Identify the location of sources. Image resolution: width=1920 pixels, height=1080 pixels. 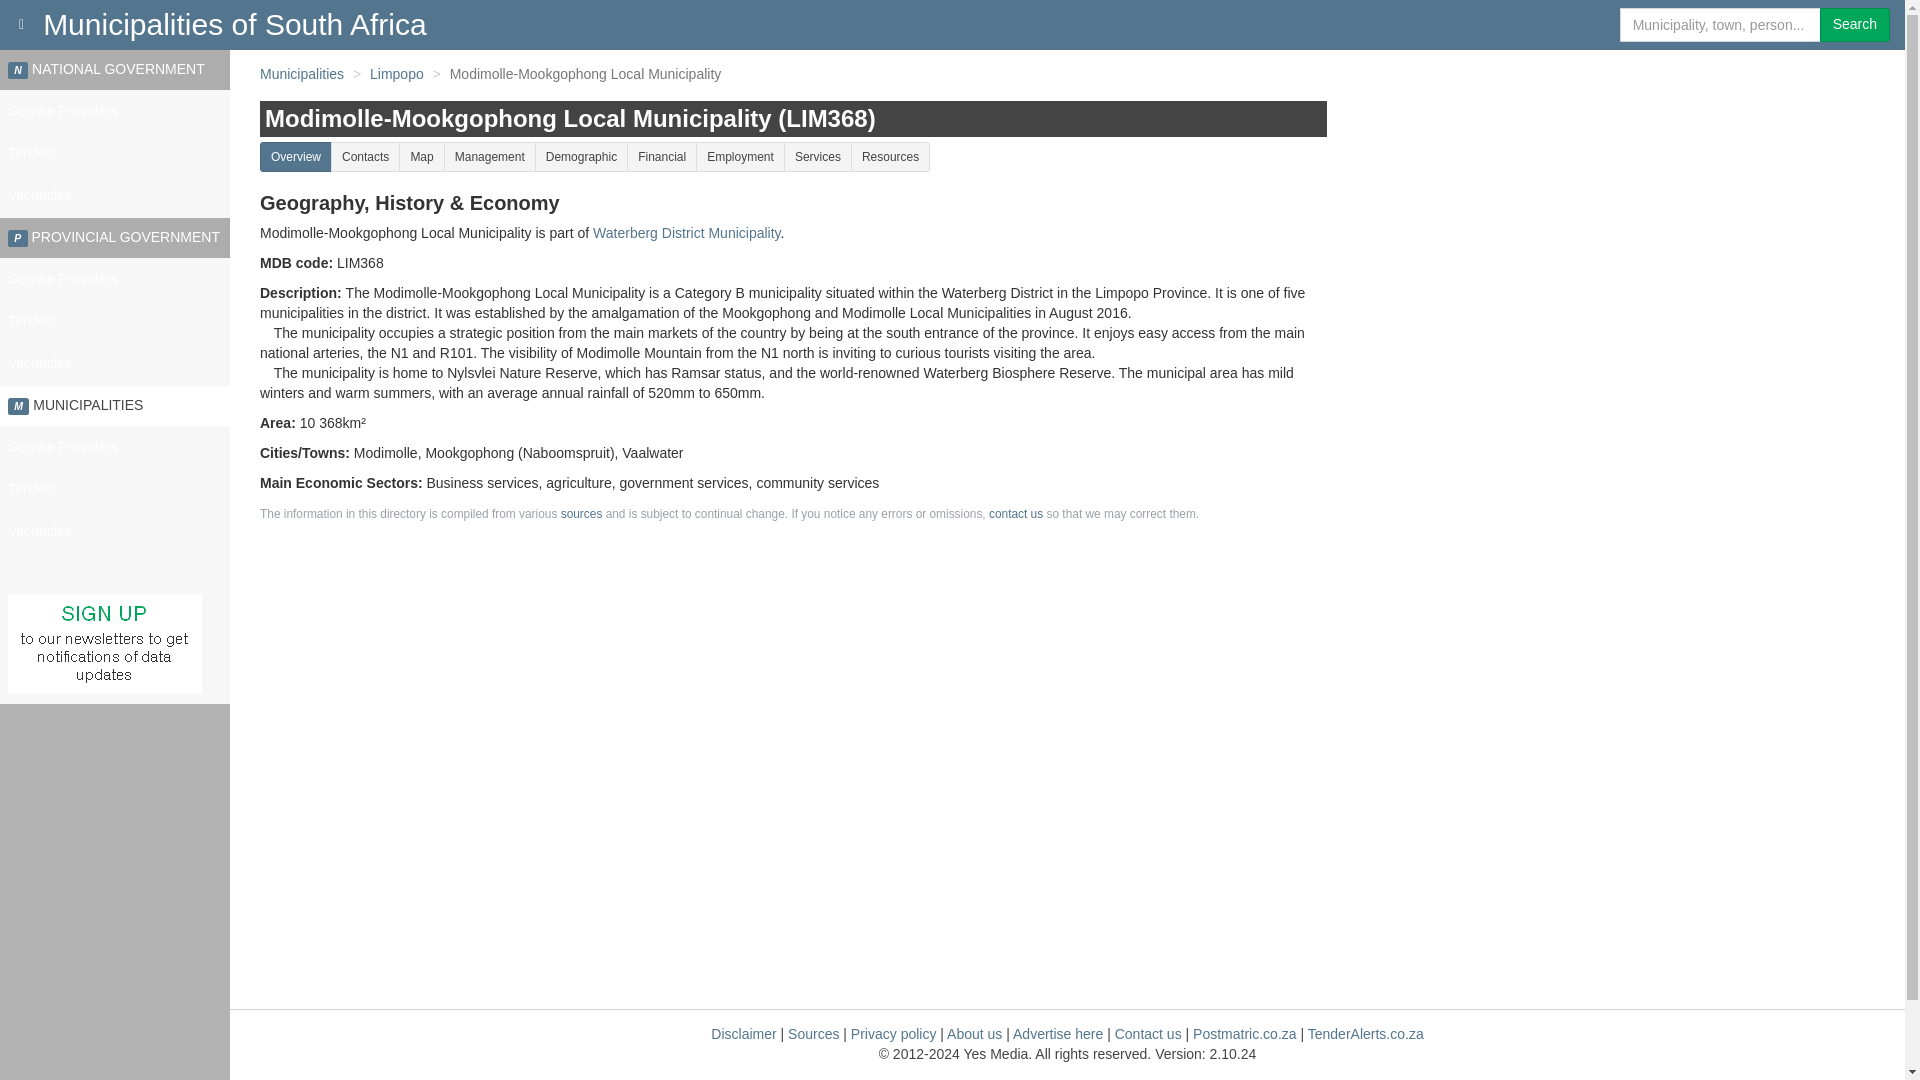
(581, 513).